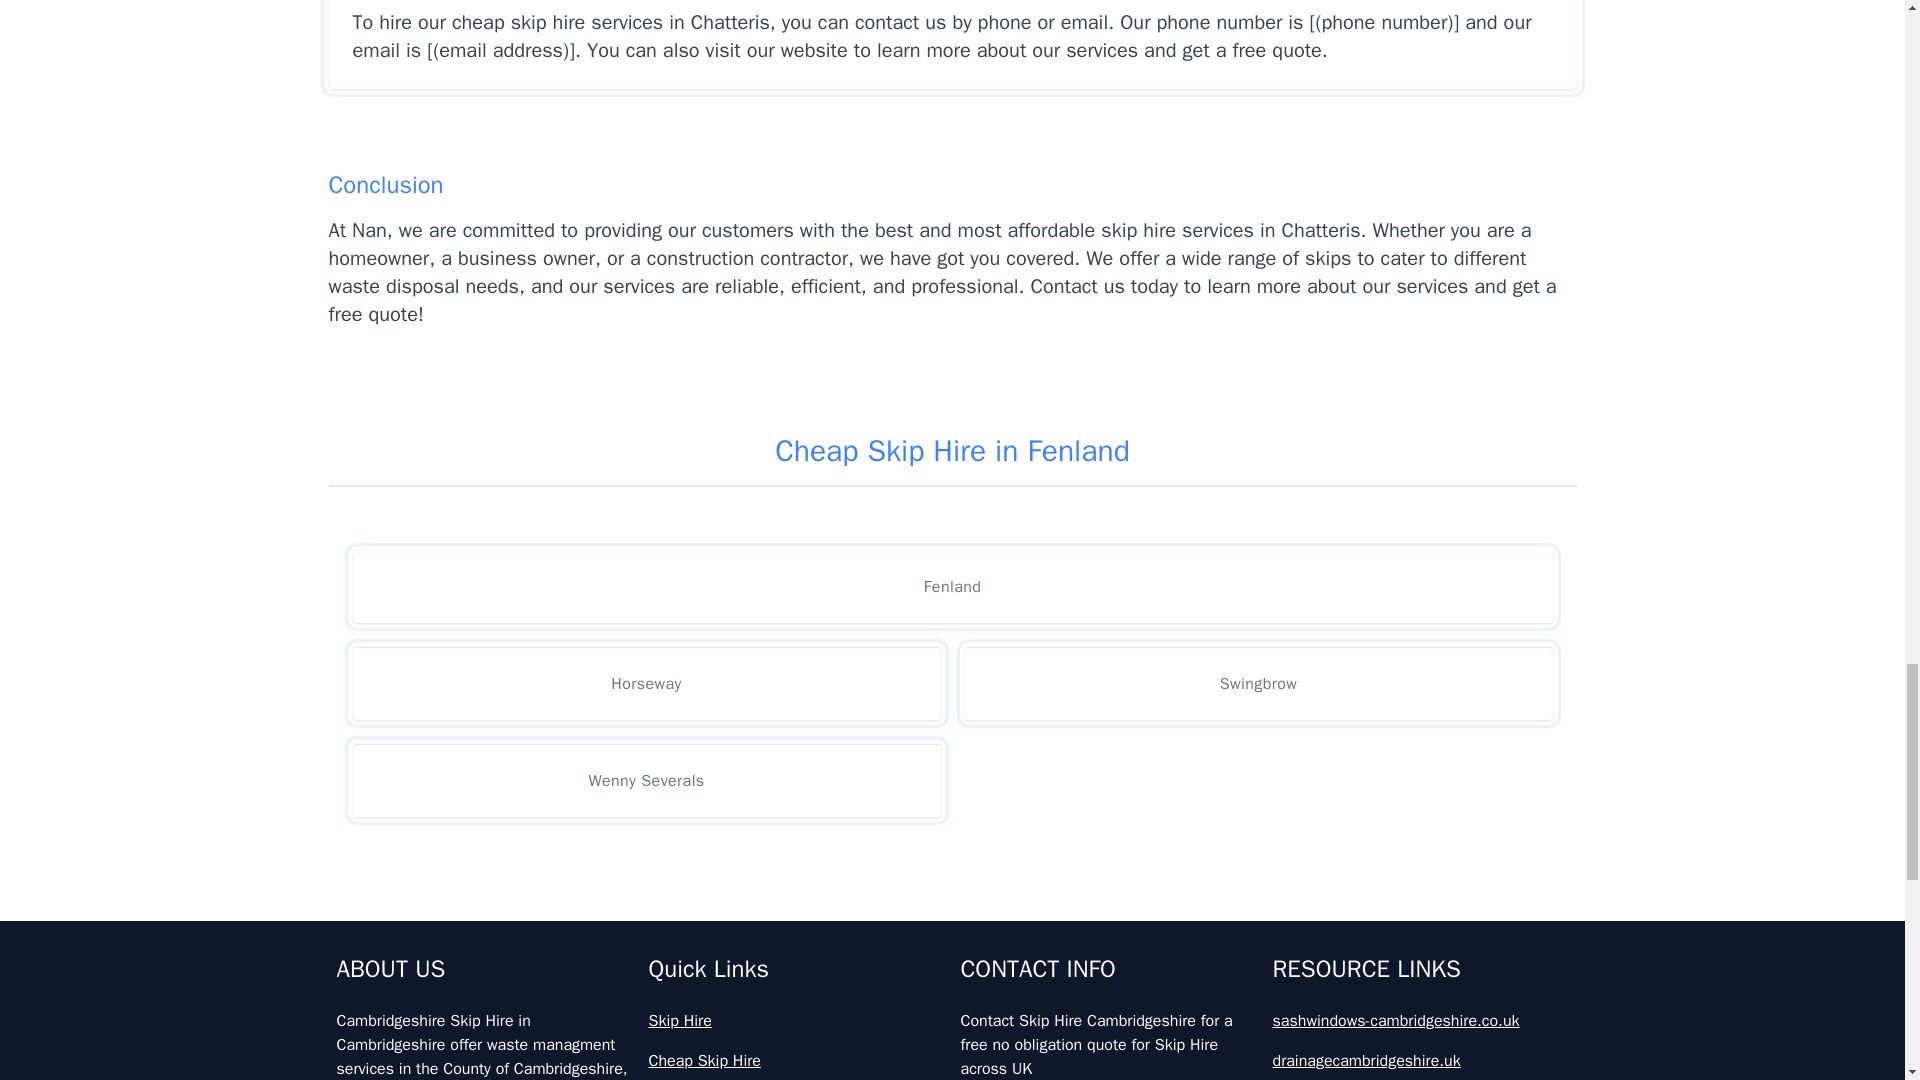 The image size is (1920, 1080). I want to click on Wenny Severals, so click(646, 780).